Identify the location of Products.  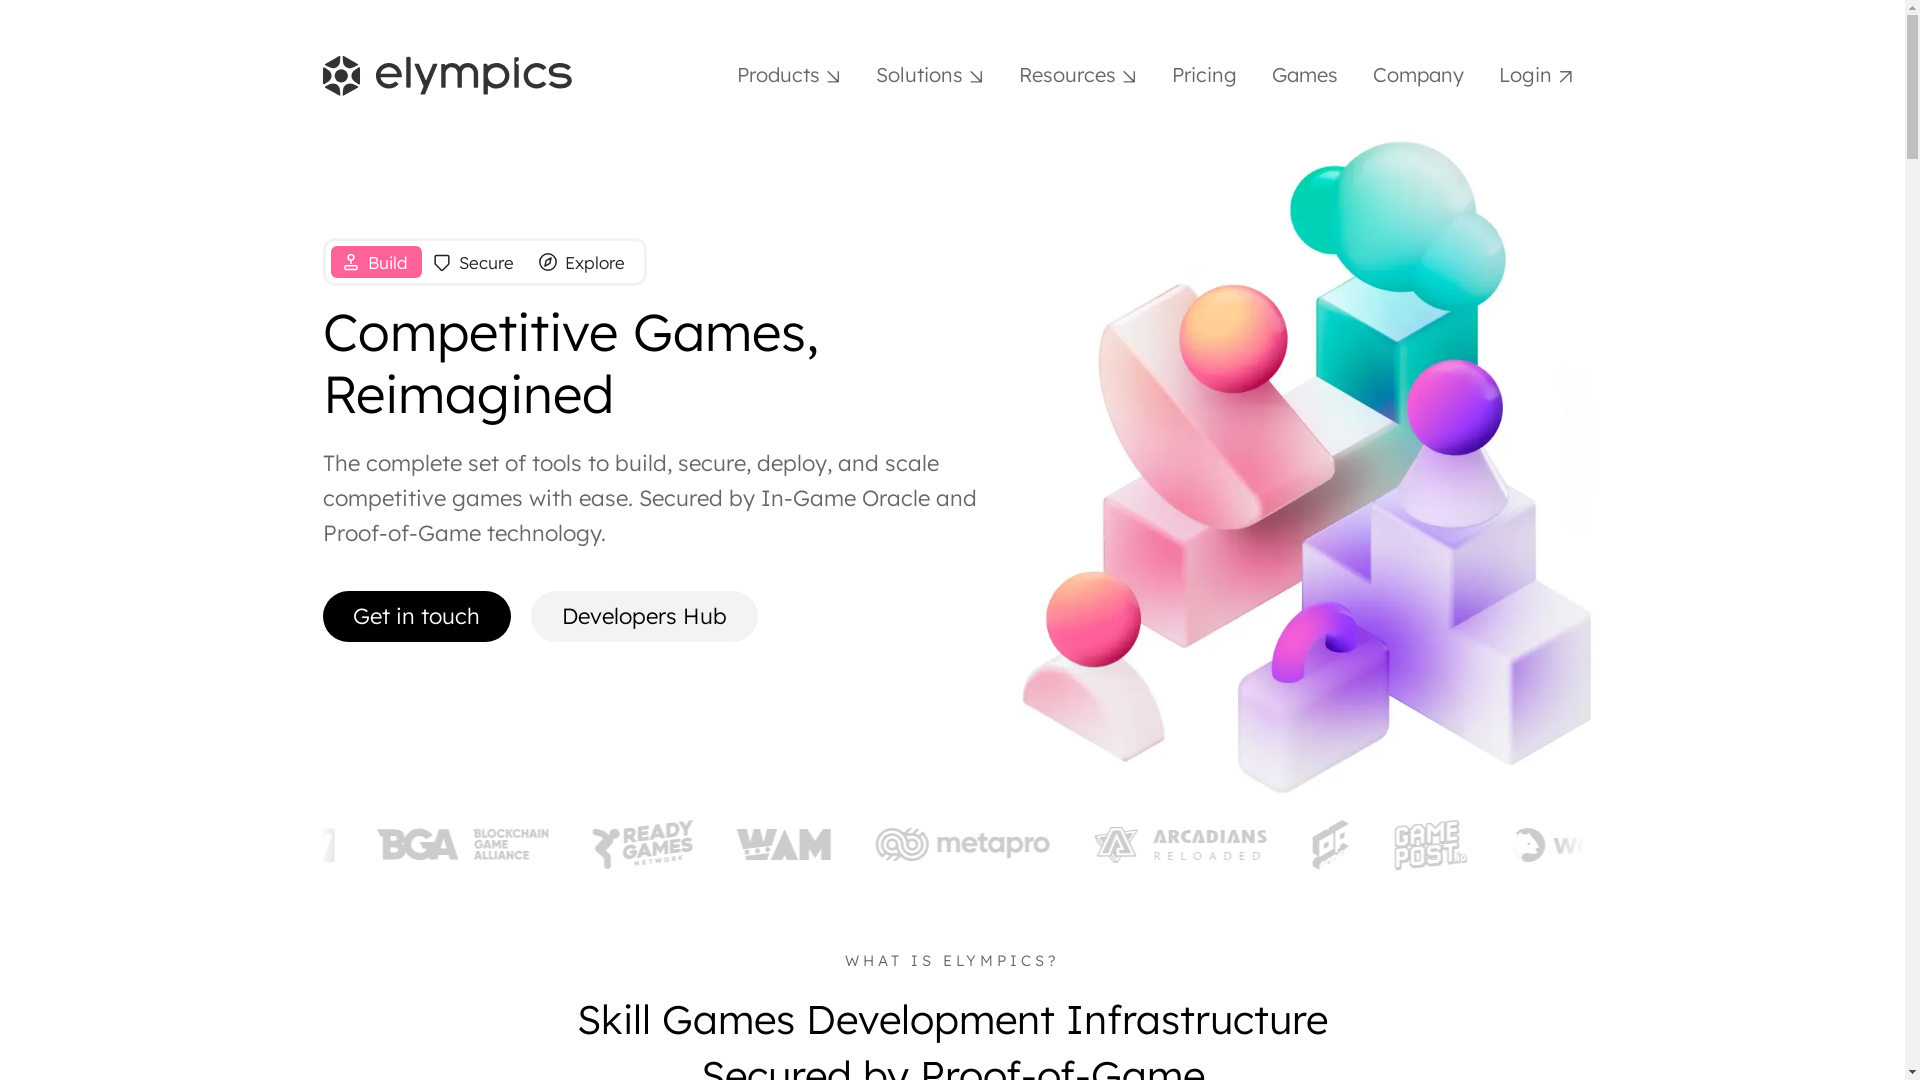
(788, 76).